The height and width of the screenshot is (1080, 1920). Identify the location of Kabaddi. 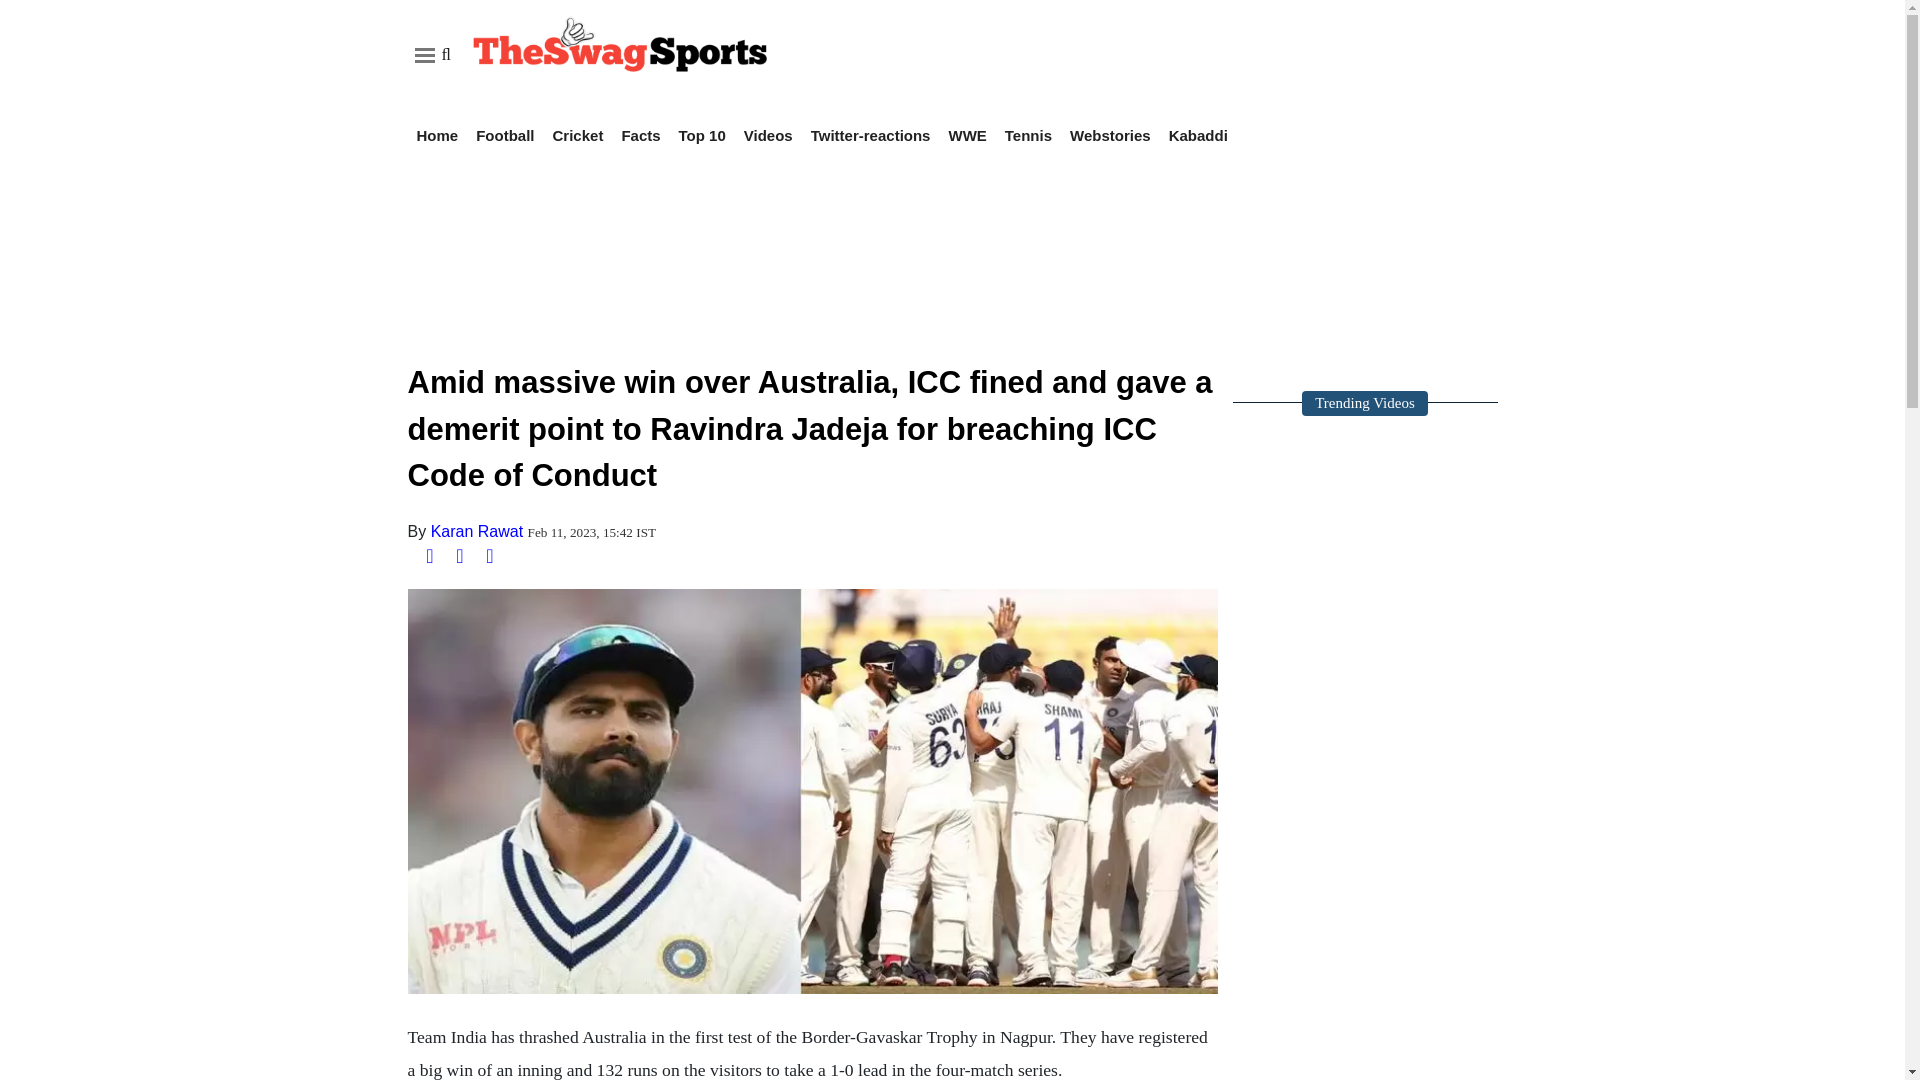
(1198, 135).